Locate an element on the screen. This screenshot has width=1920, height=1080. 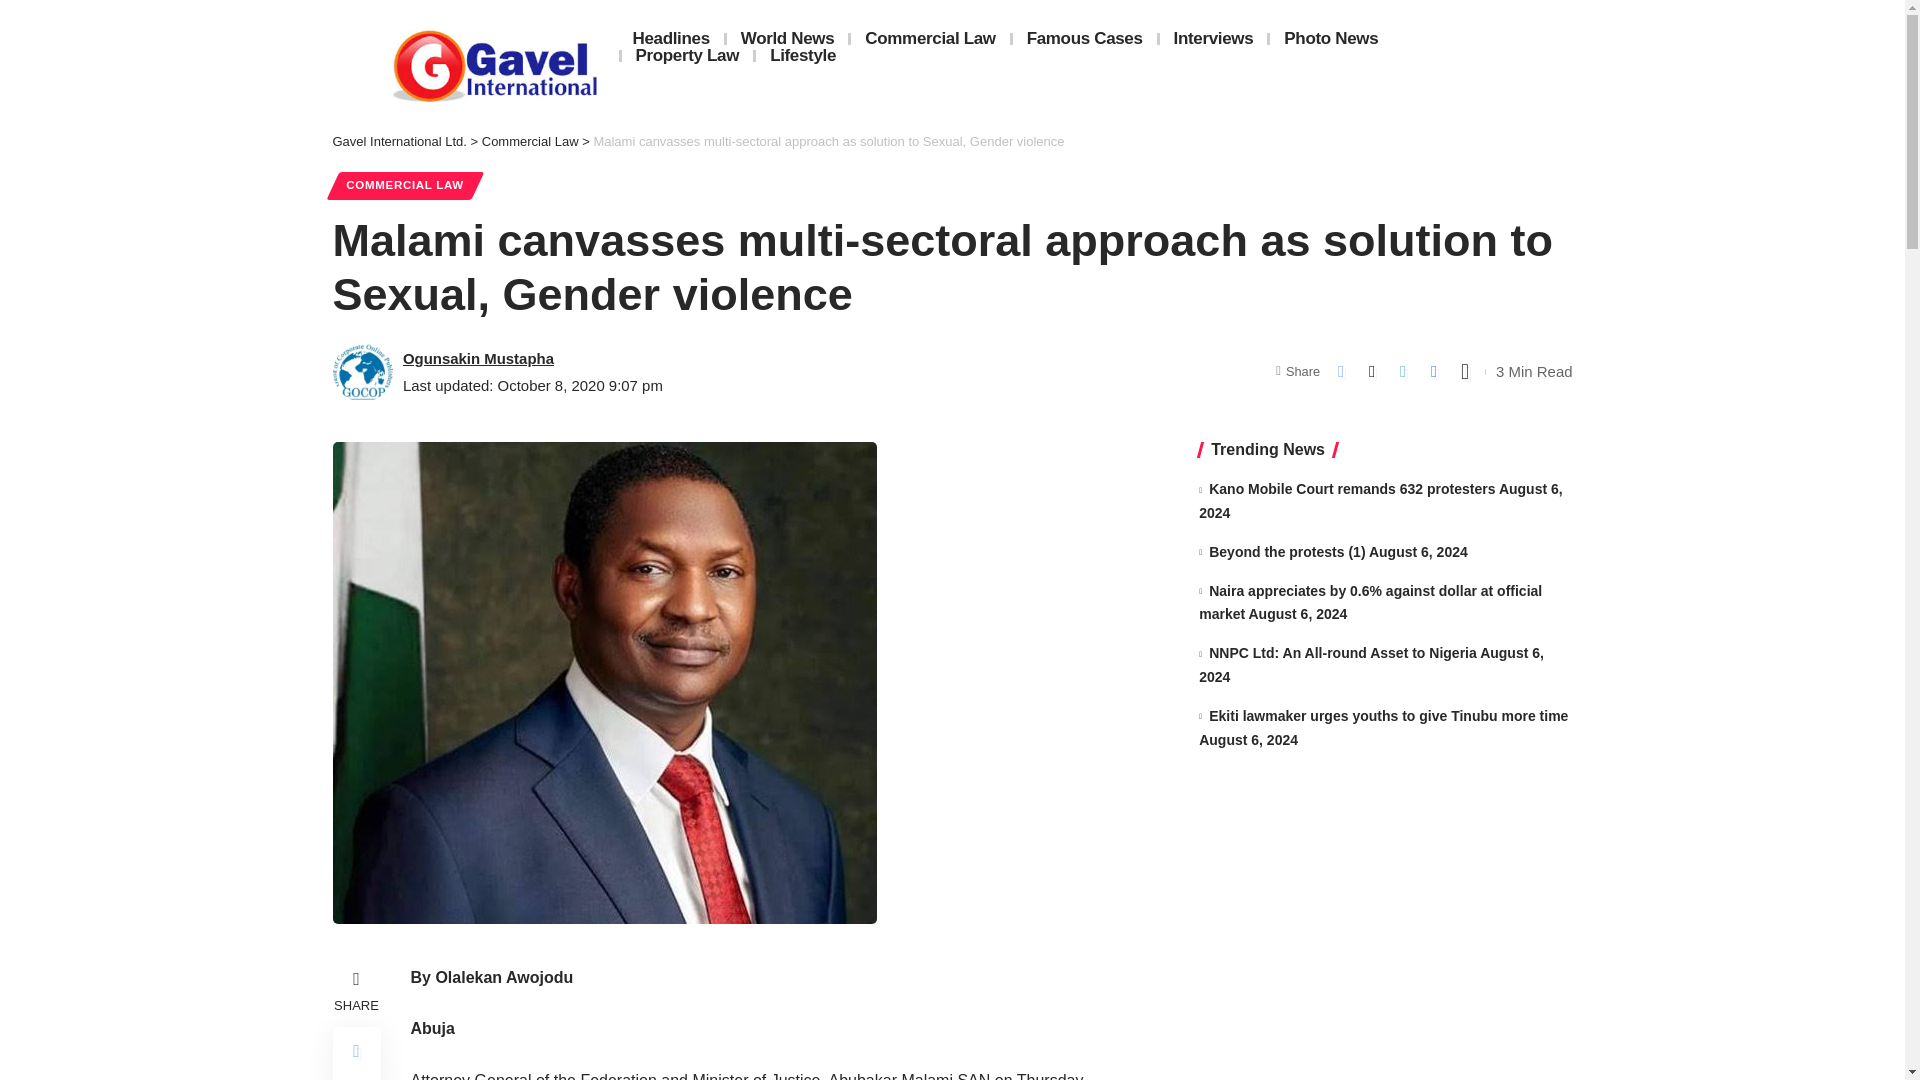
Kano Mobile Court remands 632 protesters is located at coordinates (1352, 488).